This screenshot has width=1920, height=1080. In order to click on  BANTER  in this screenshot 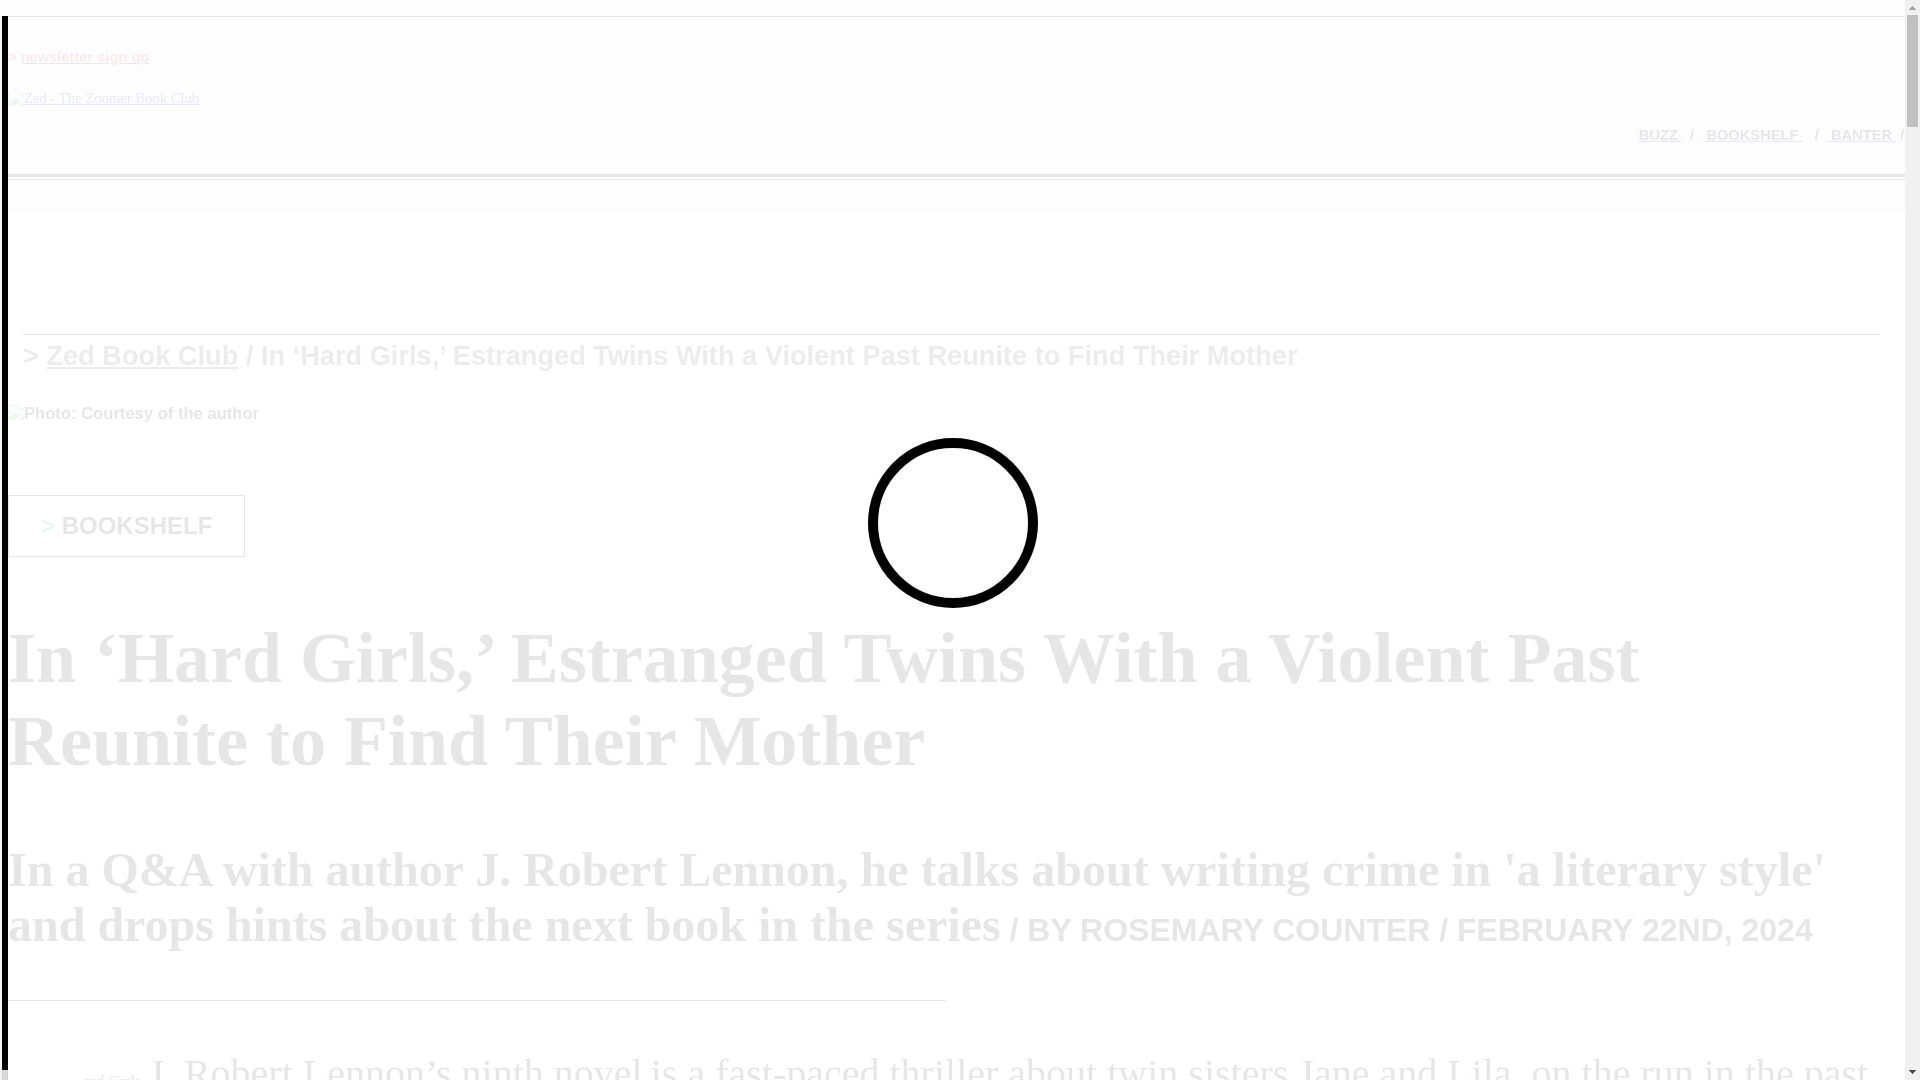, I will do `click(1862, 134)`.